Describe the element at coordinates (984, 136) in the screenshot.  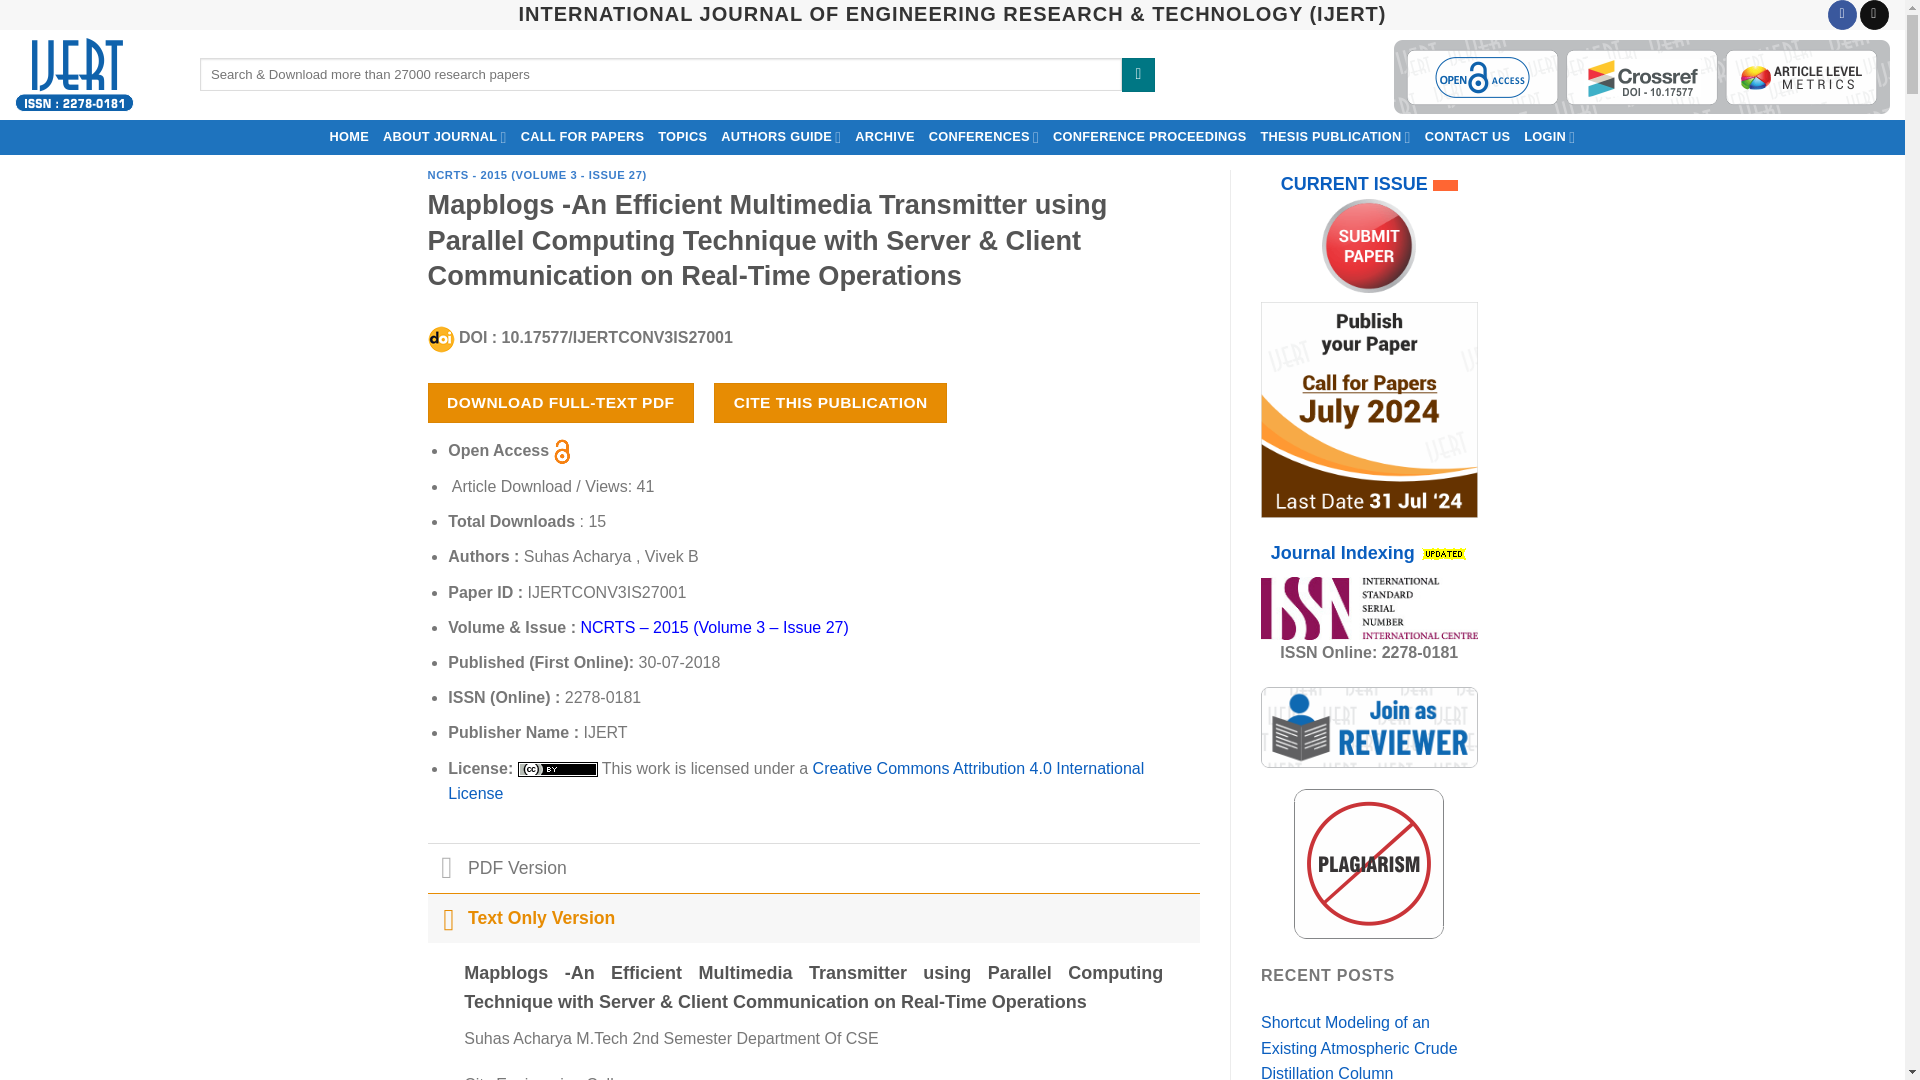
I see `CONFERENCES` at that location.